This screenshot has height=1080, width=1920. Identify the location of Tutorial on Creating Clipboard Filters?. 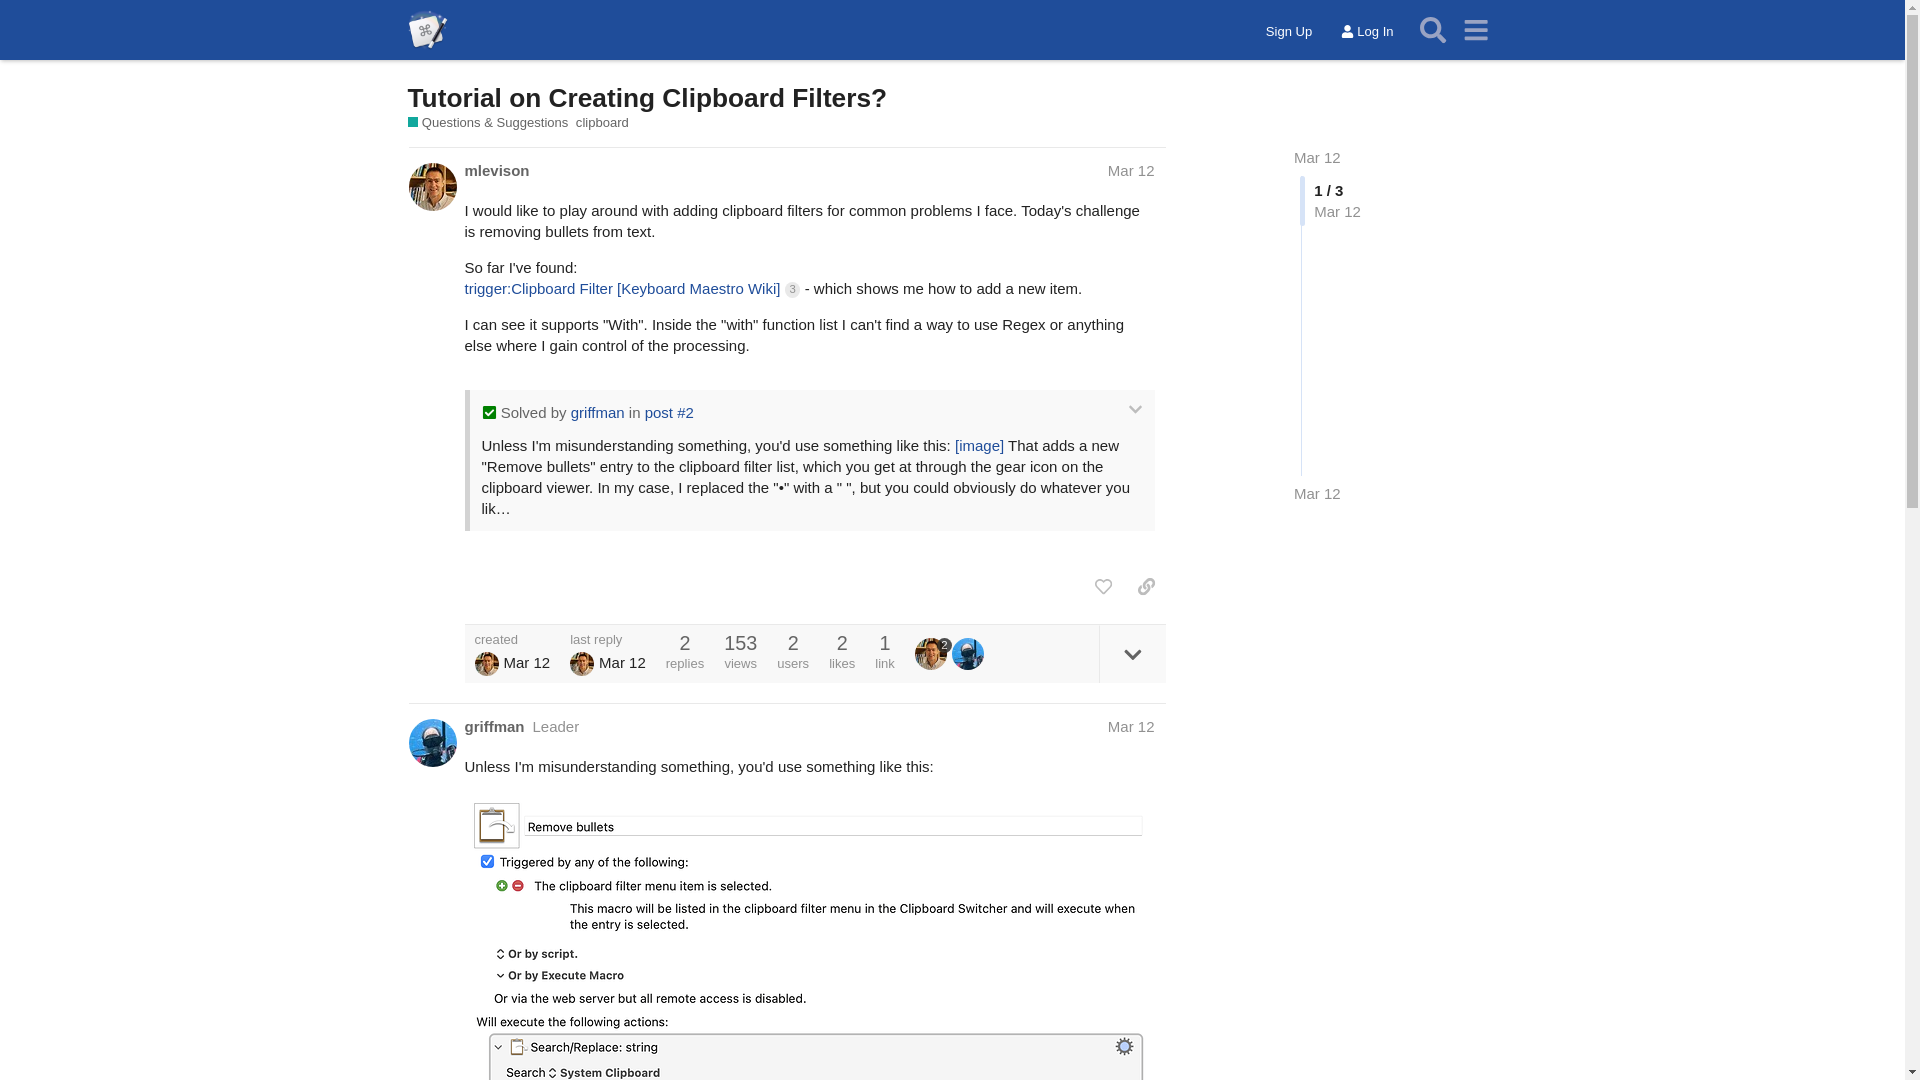
(647, 98).